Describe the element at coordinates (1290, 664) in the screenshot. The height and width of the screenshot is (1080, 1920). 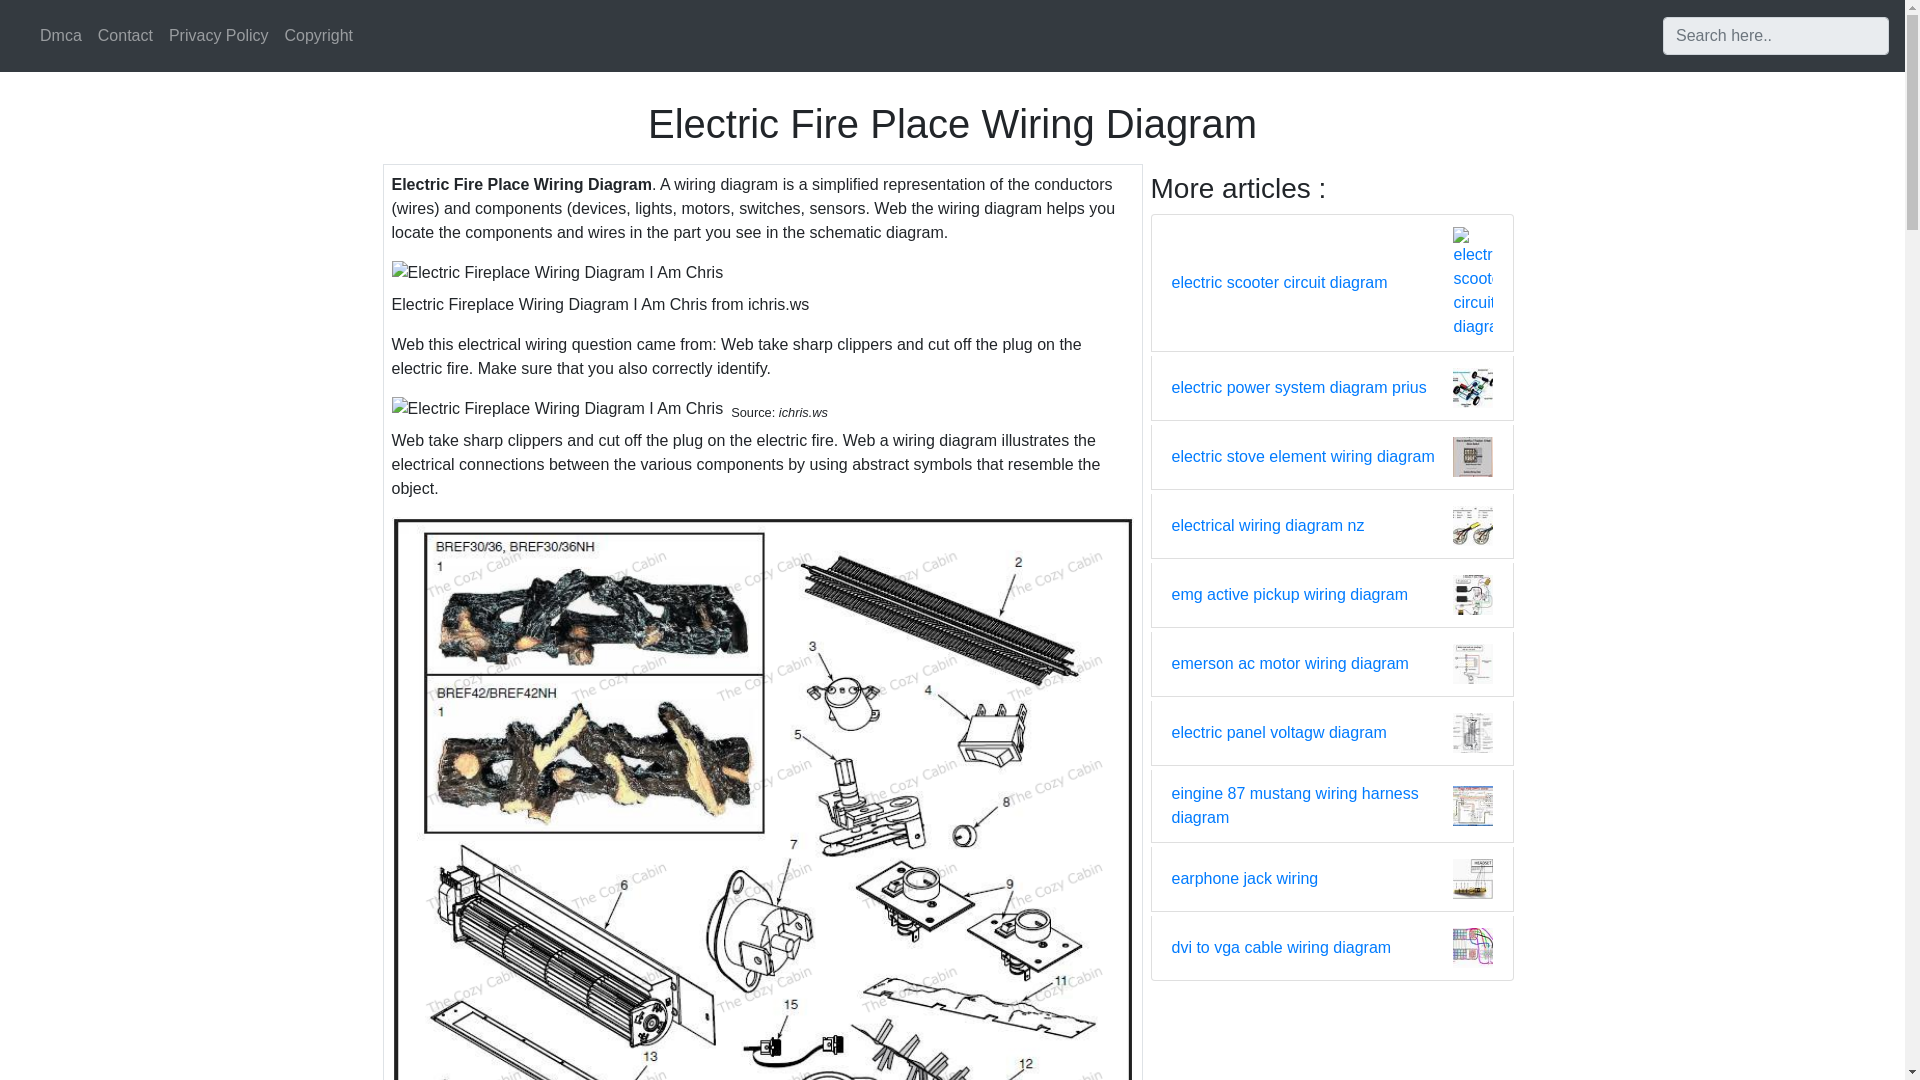
I see `emerson ac motor wiring diagram` at that location.